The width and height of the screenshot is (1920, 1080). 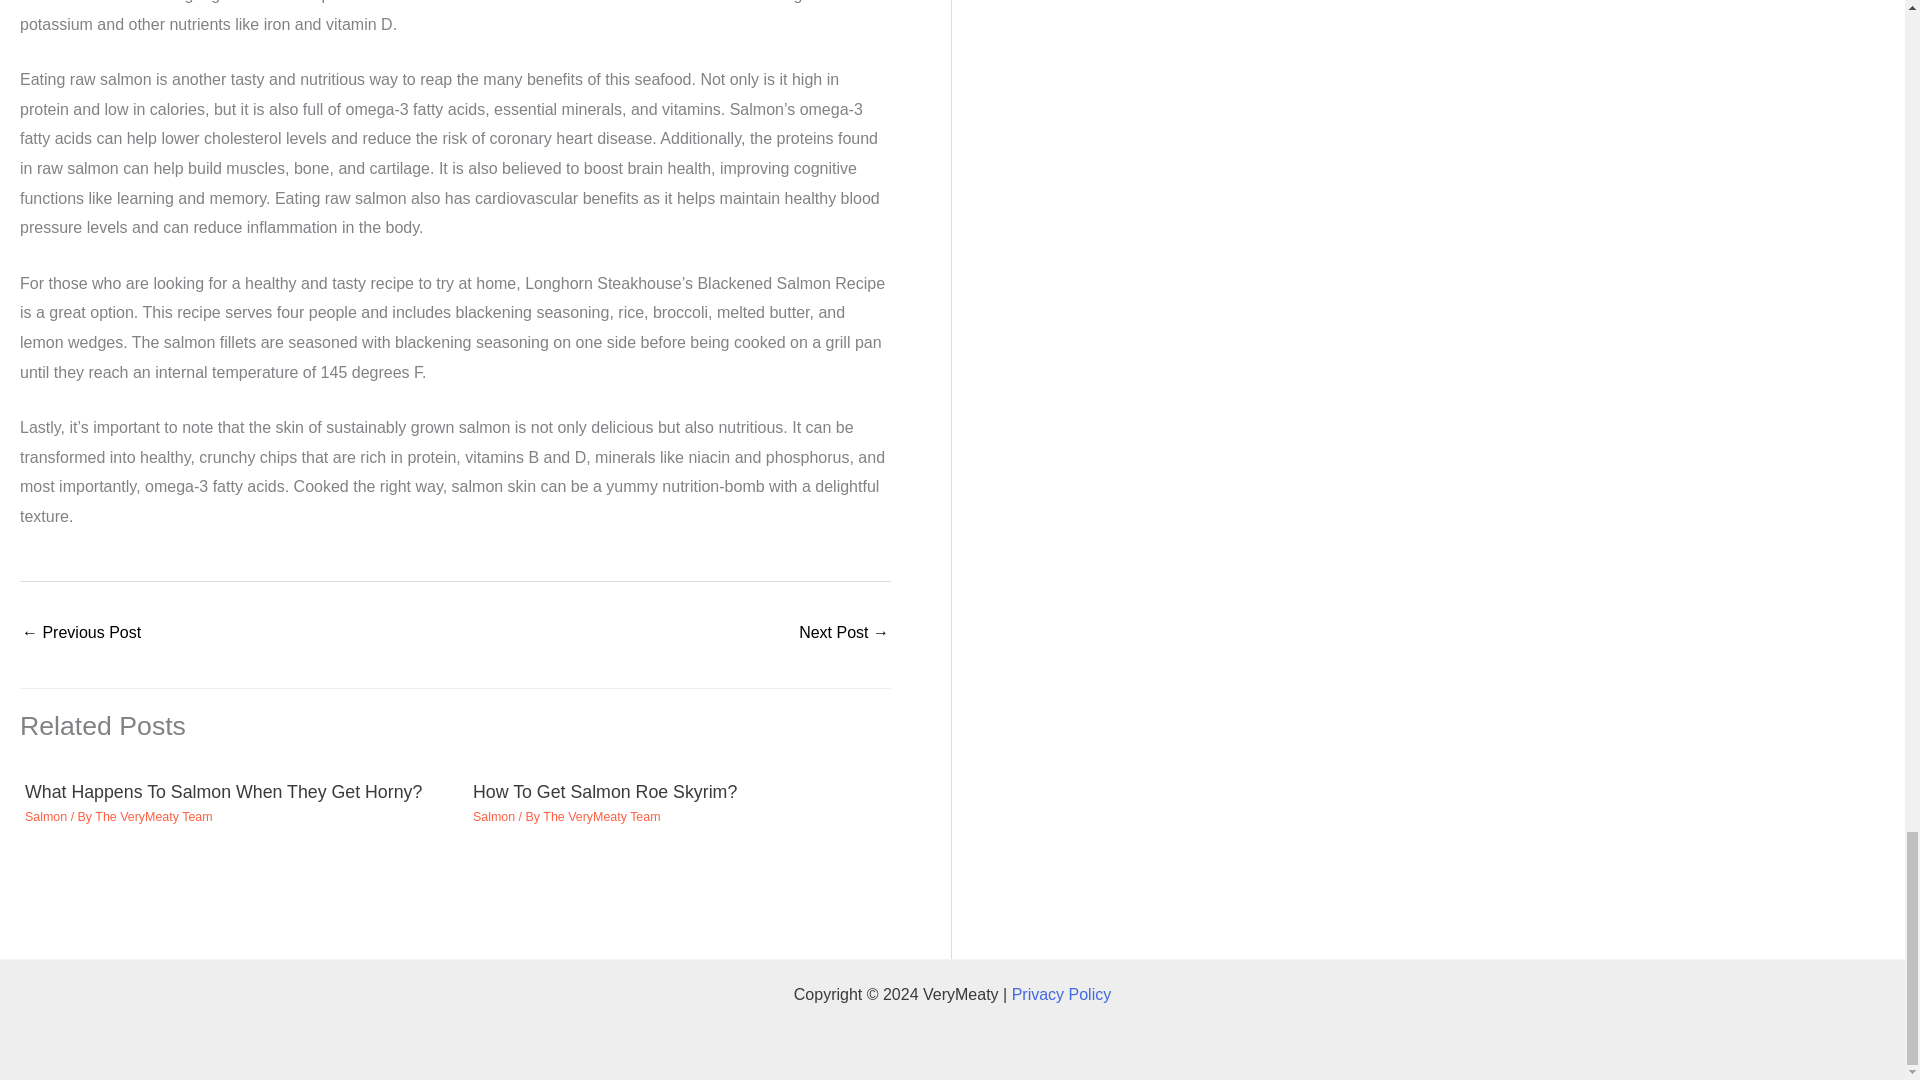 What do you see at coordinates (80, 634) in the screenshot?
I see `Does Rio Mare Tuna Have Mercury? An Expert's Guide` at bounding box center [80, 634].